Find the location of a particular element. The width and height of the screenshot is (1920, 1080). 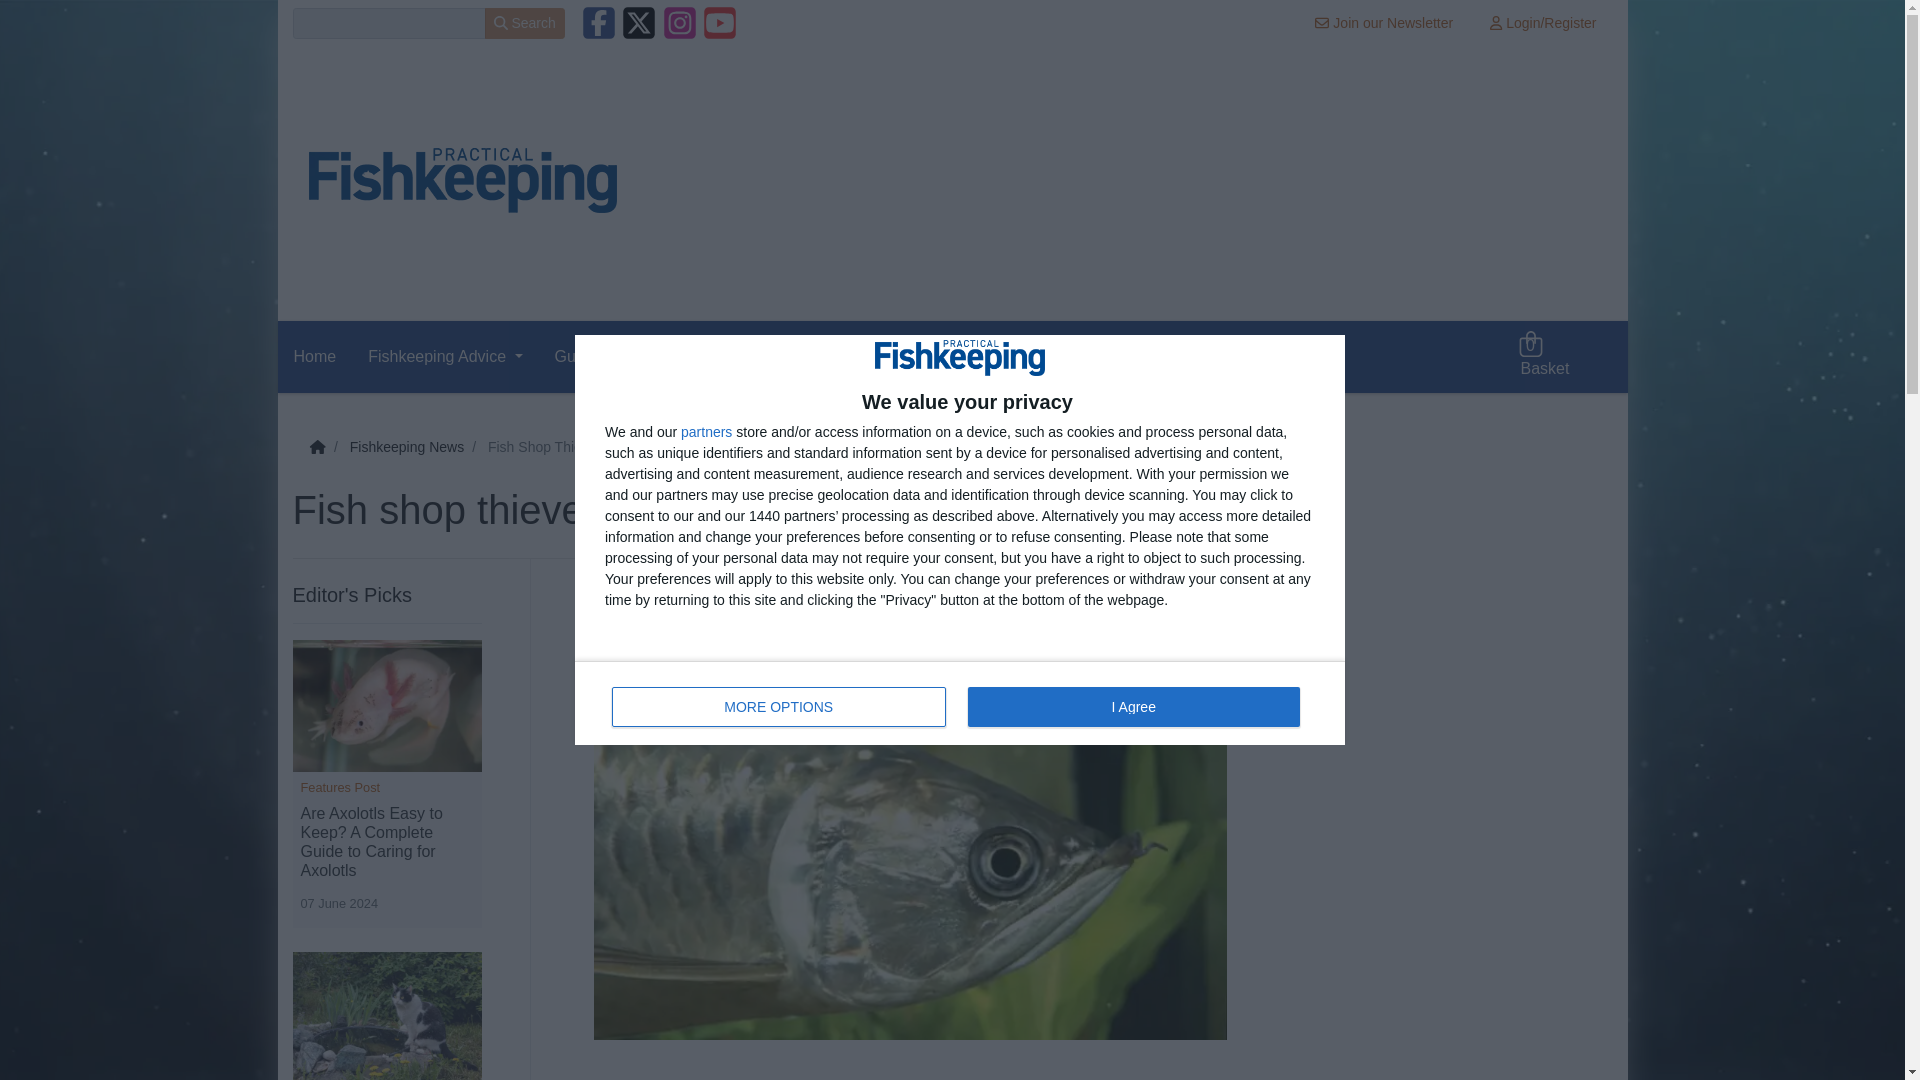

Shop is located at coordinates (1202, 356).